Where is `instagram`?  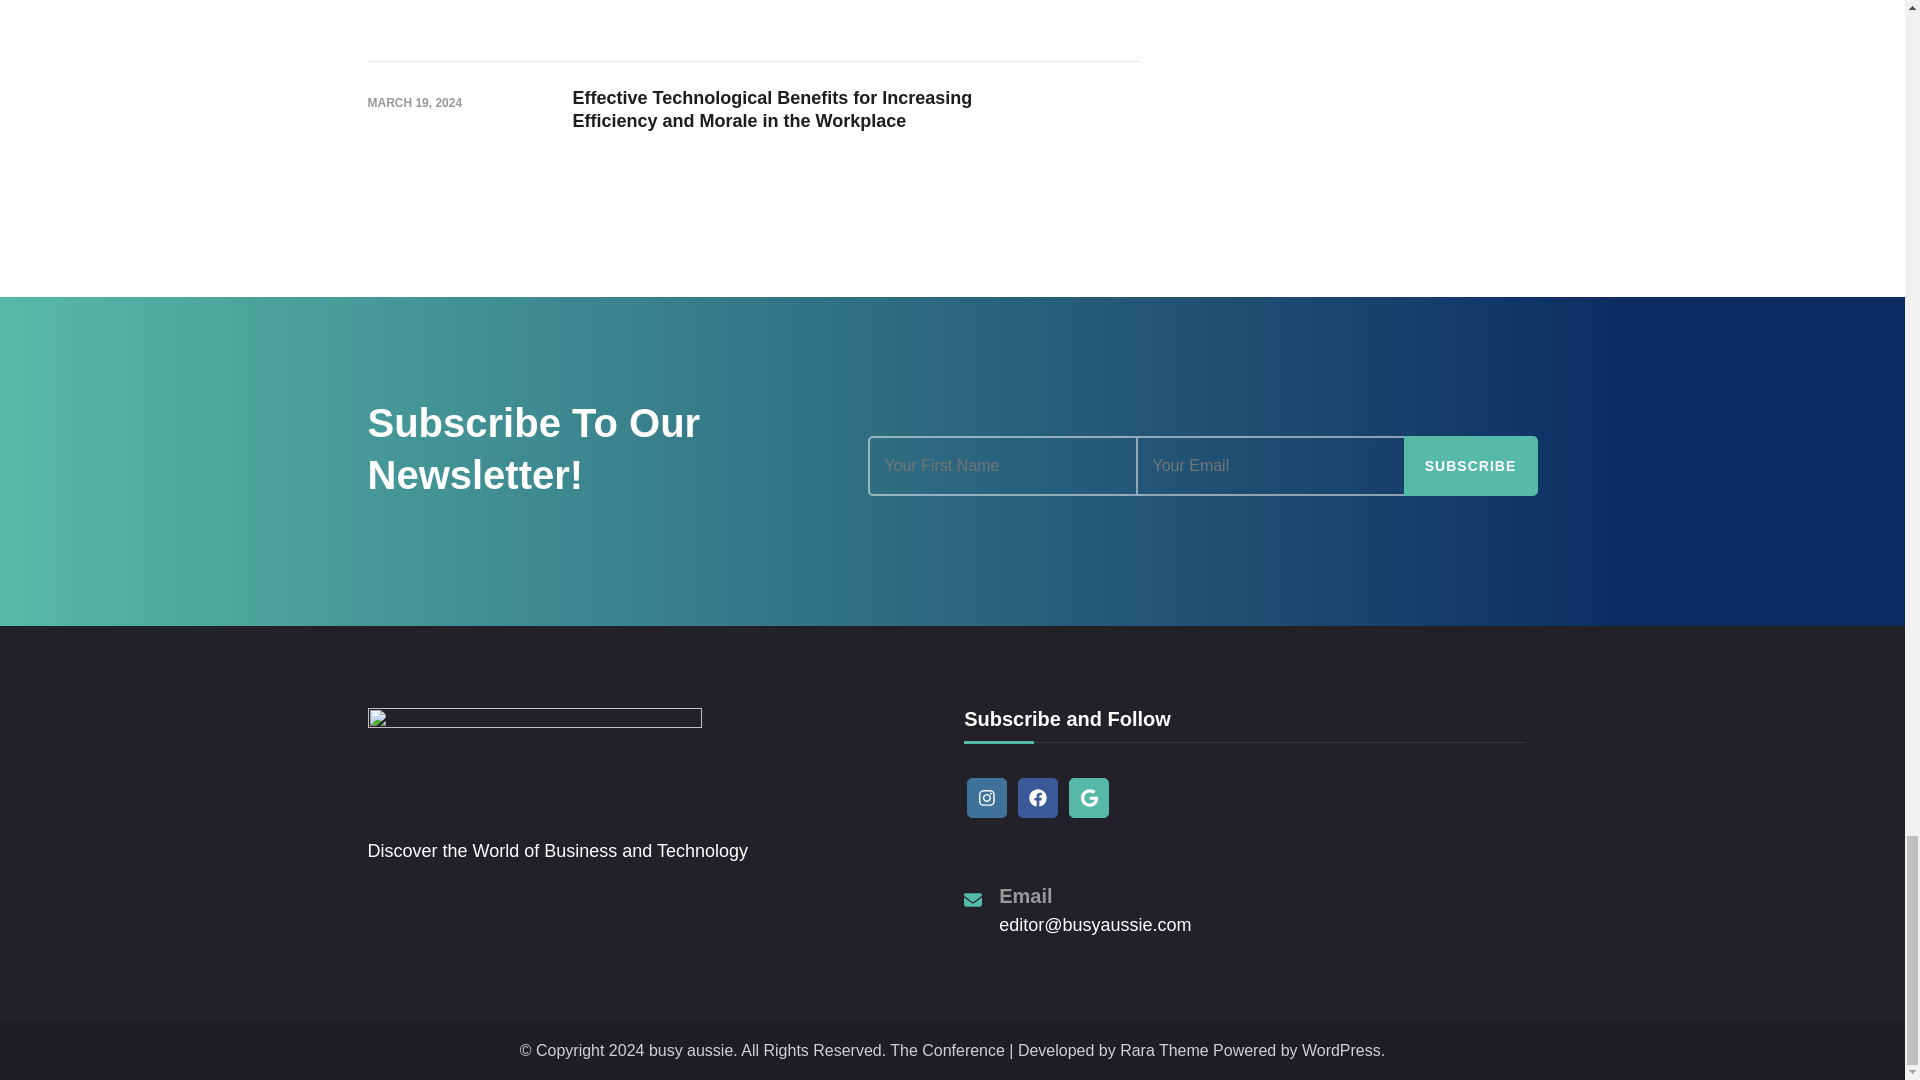 instagram is located at coordinates (986, 797).